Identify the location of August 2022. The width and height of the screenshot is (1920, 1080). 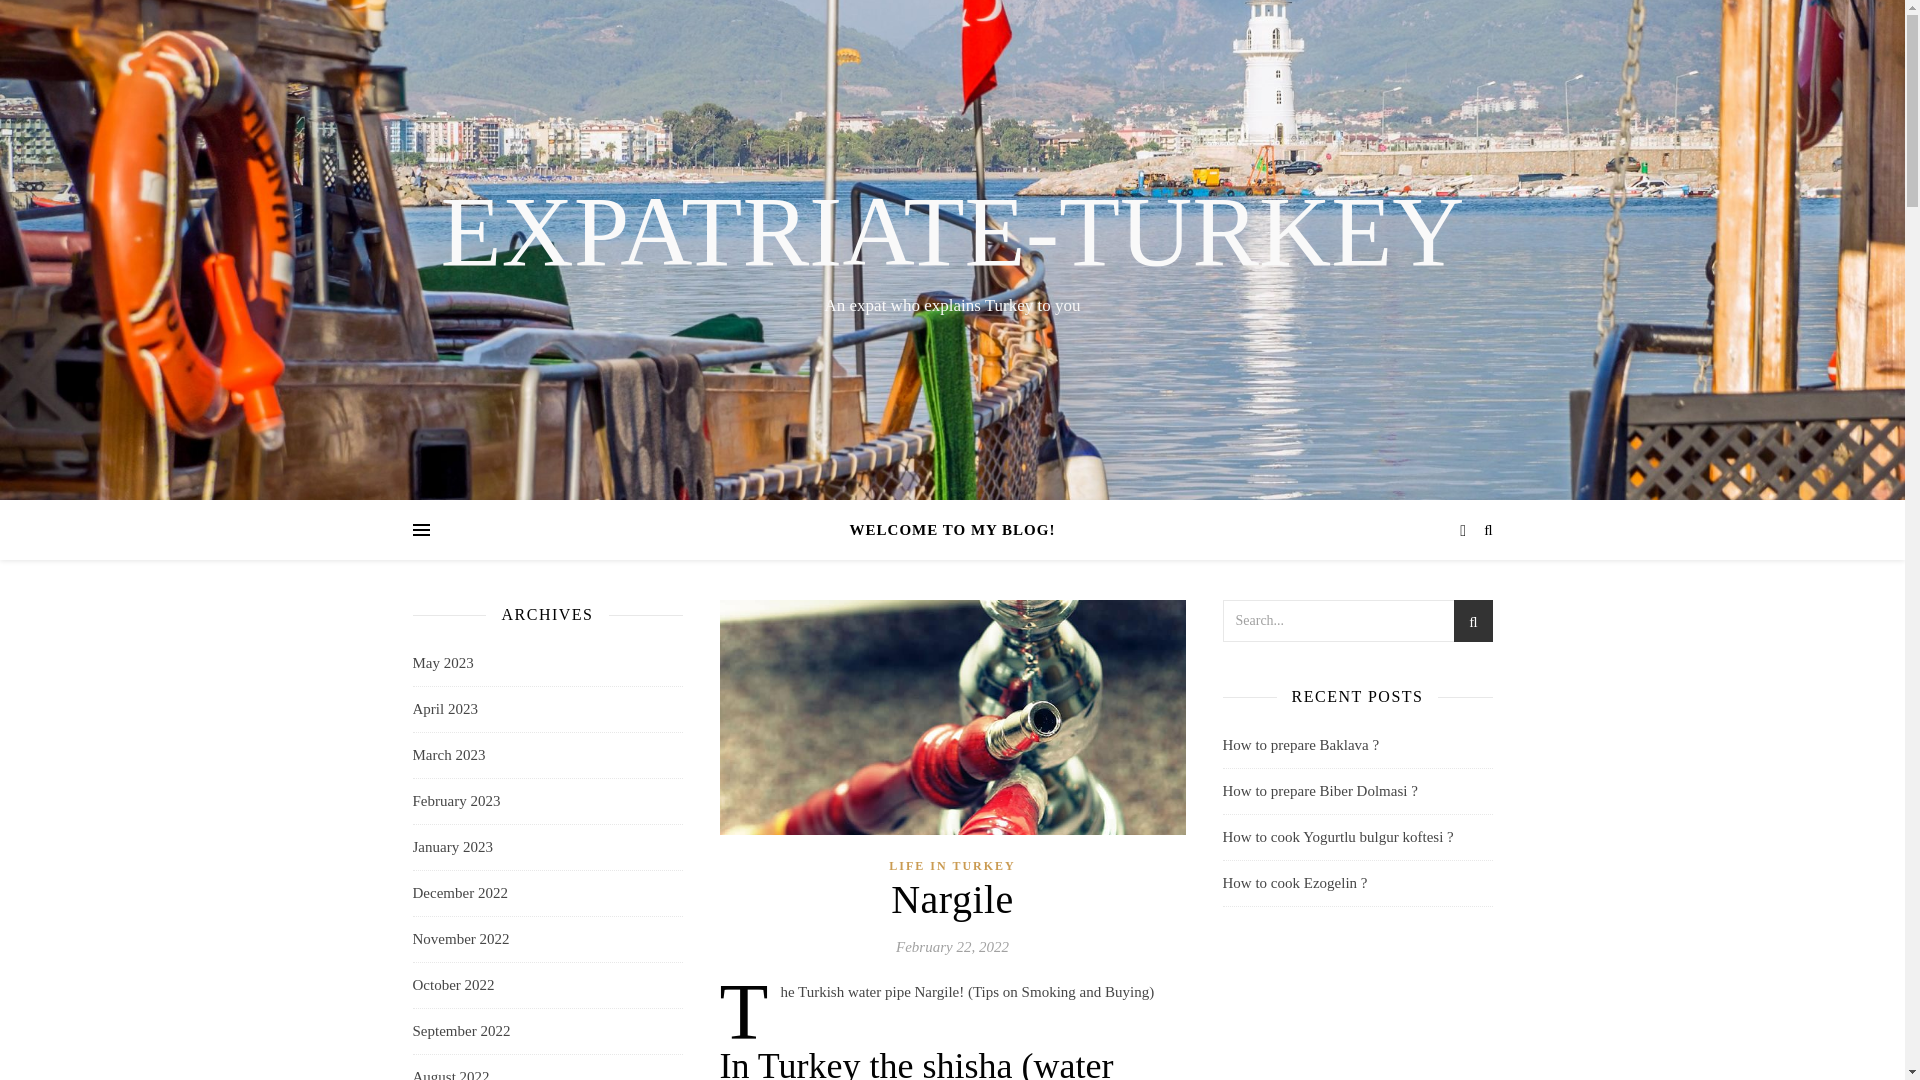
(450, 1068).